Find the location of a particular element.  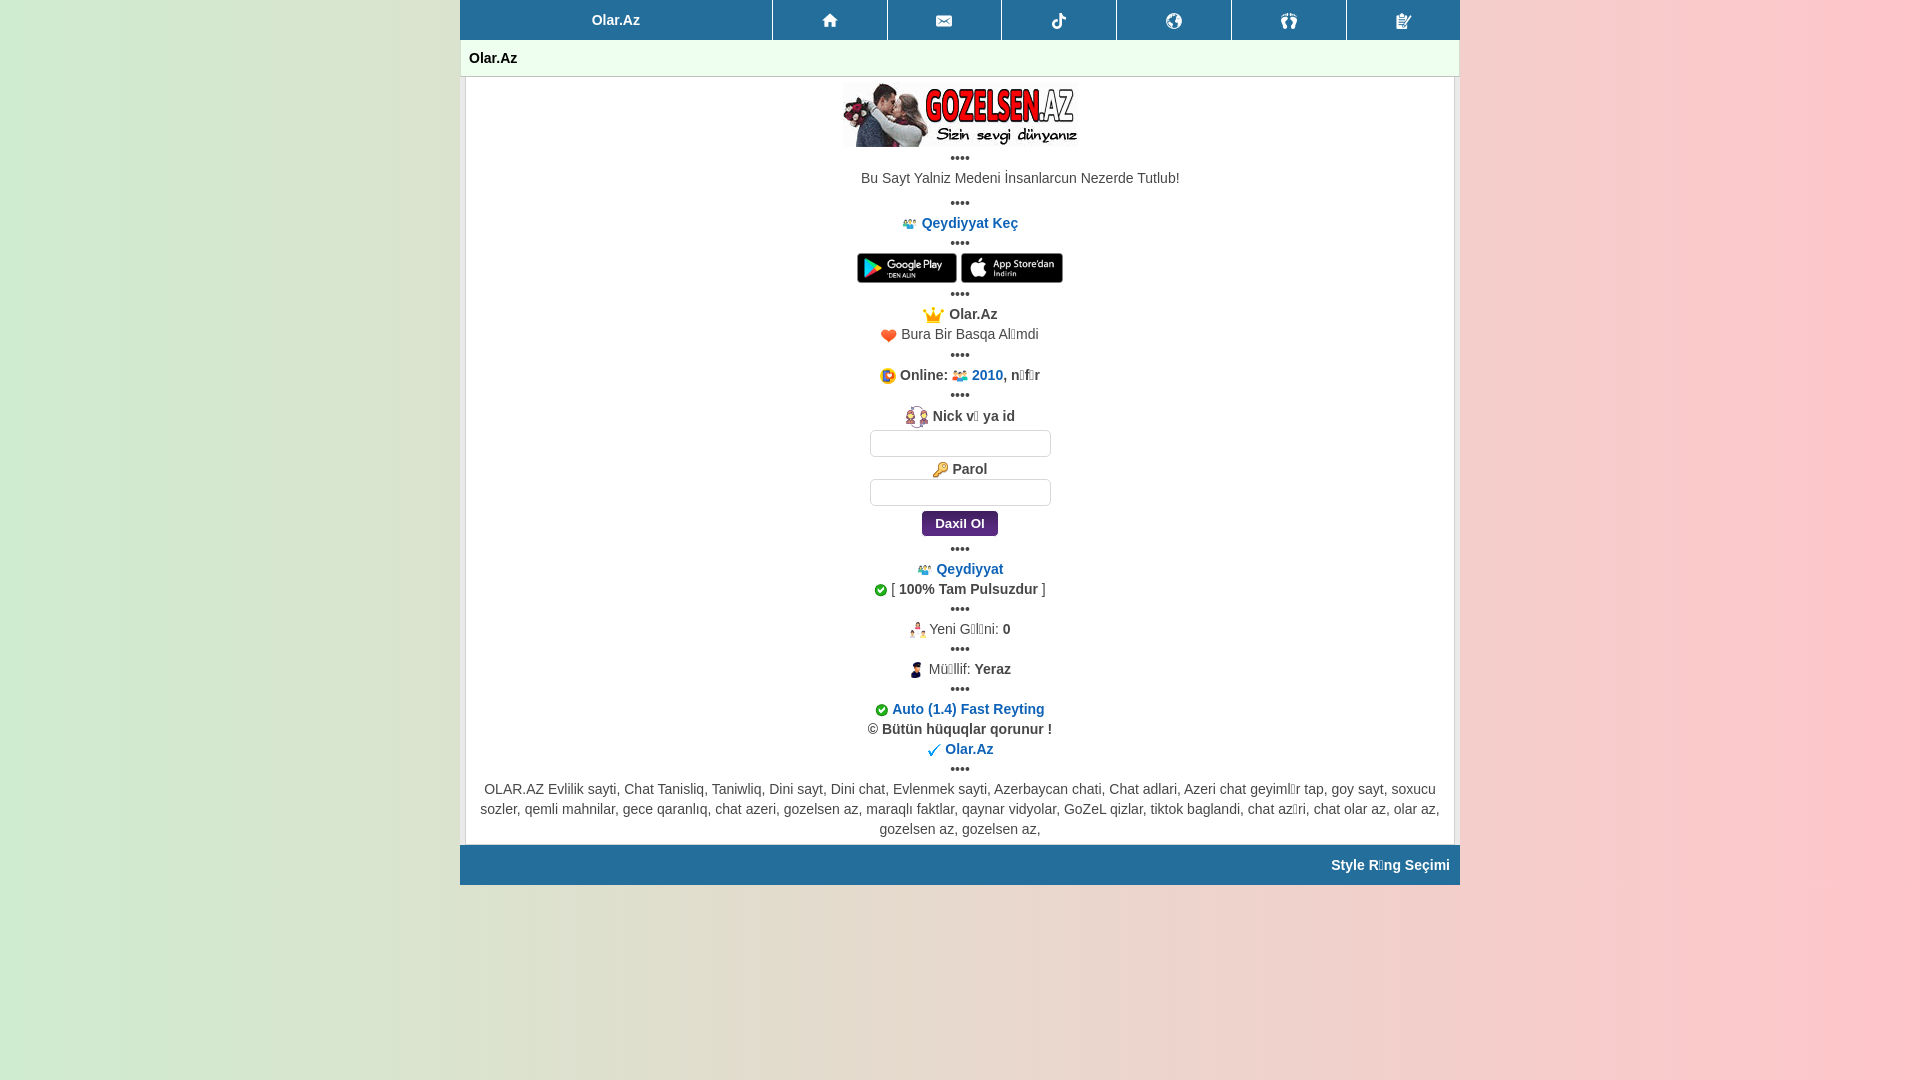

Daxil Ol is located at coordinates (960, 524).